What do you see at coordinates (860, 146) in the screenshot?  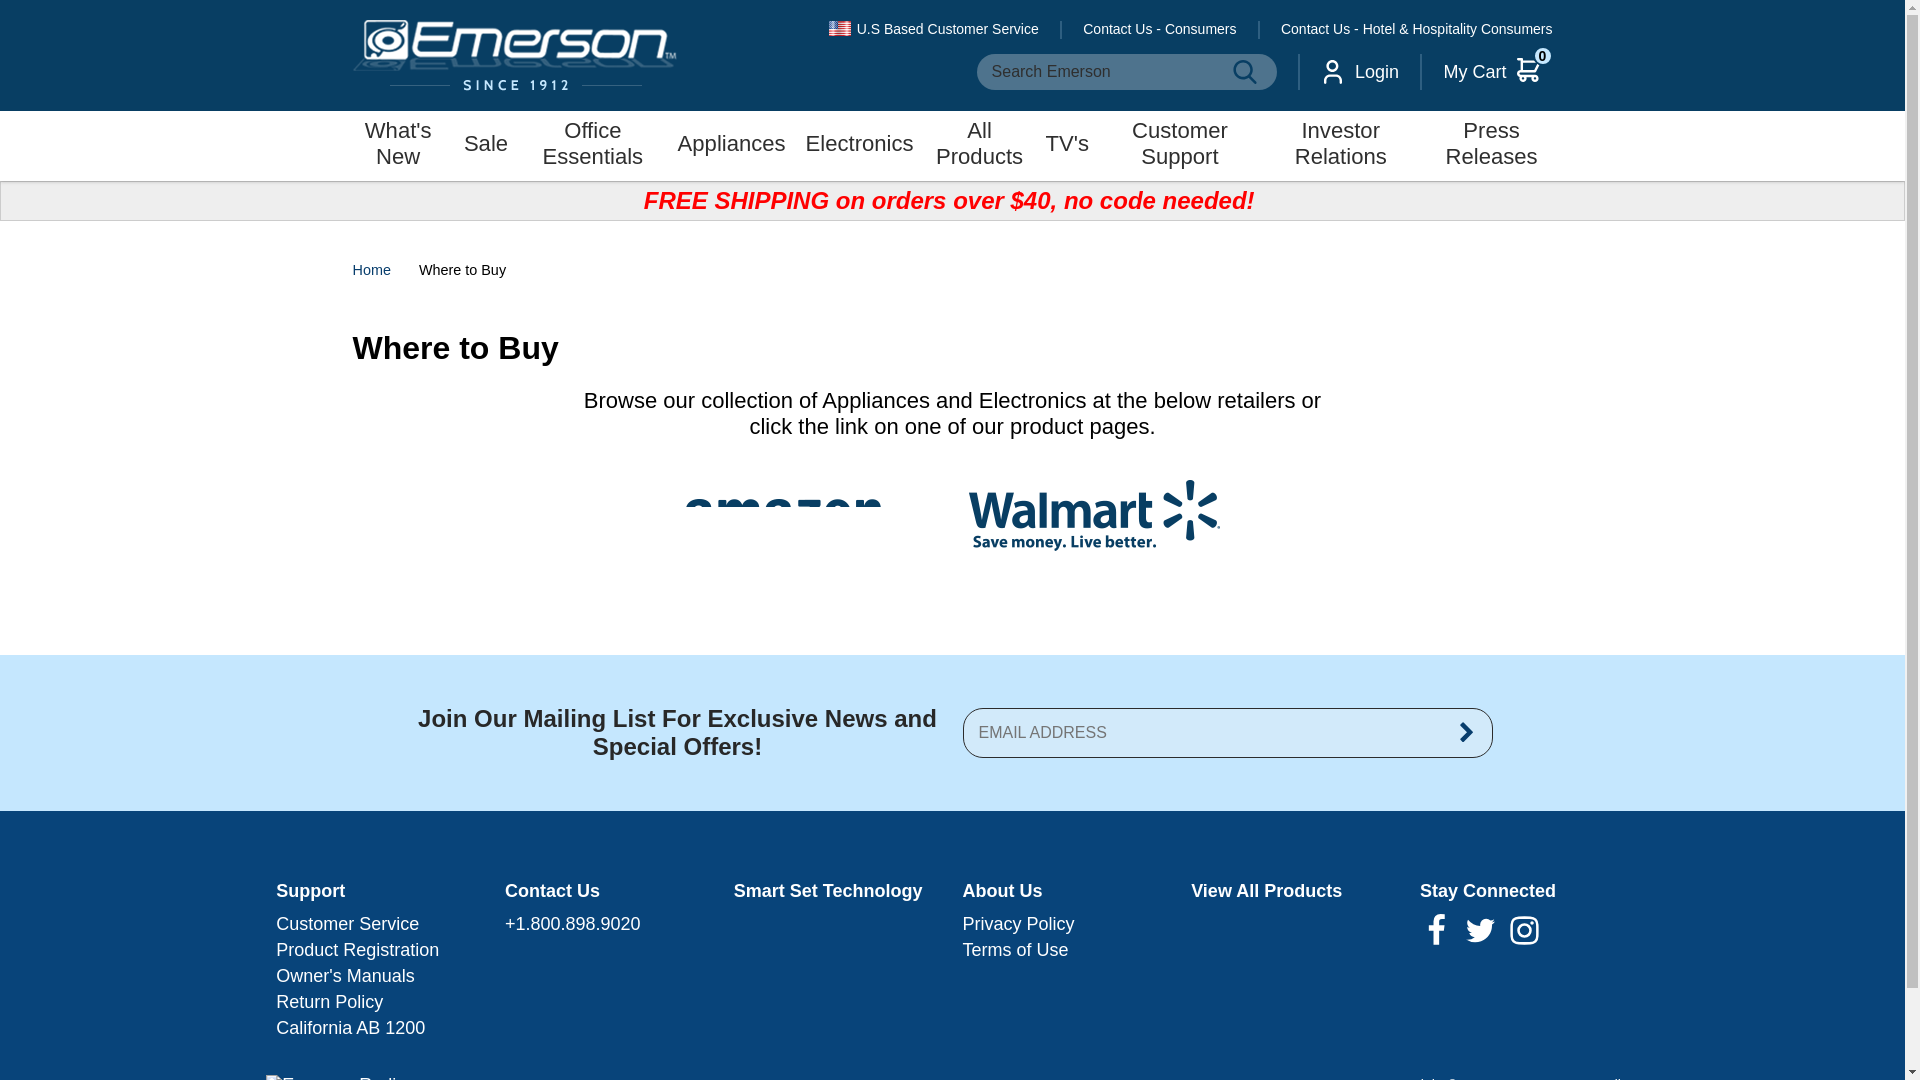 I see `Click to search` at bounding box center [860, 146].